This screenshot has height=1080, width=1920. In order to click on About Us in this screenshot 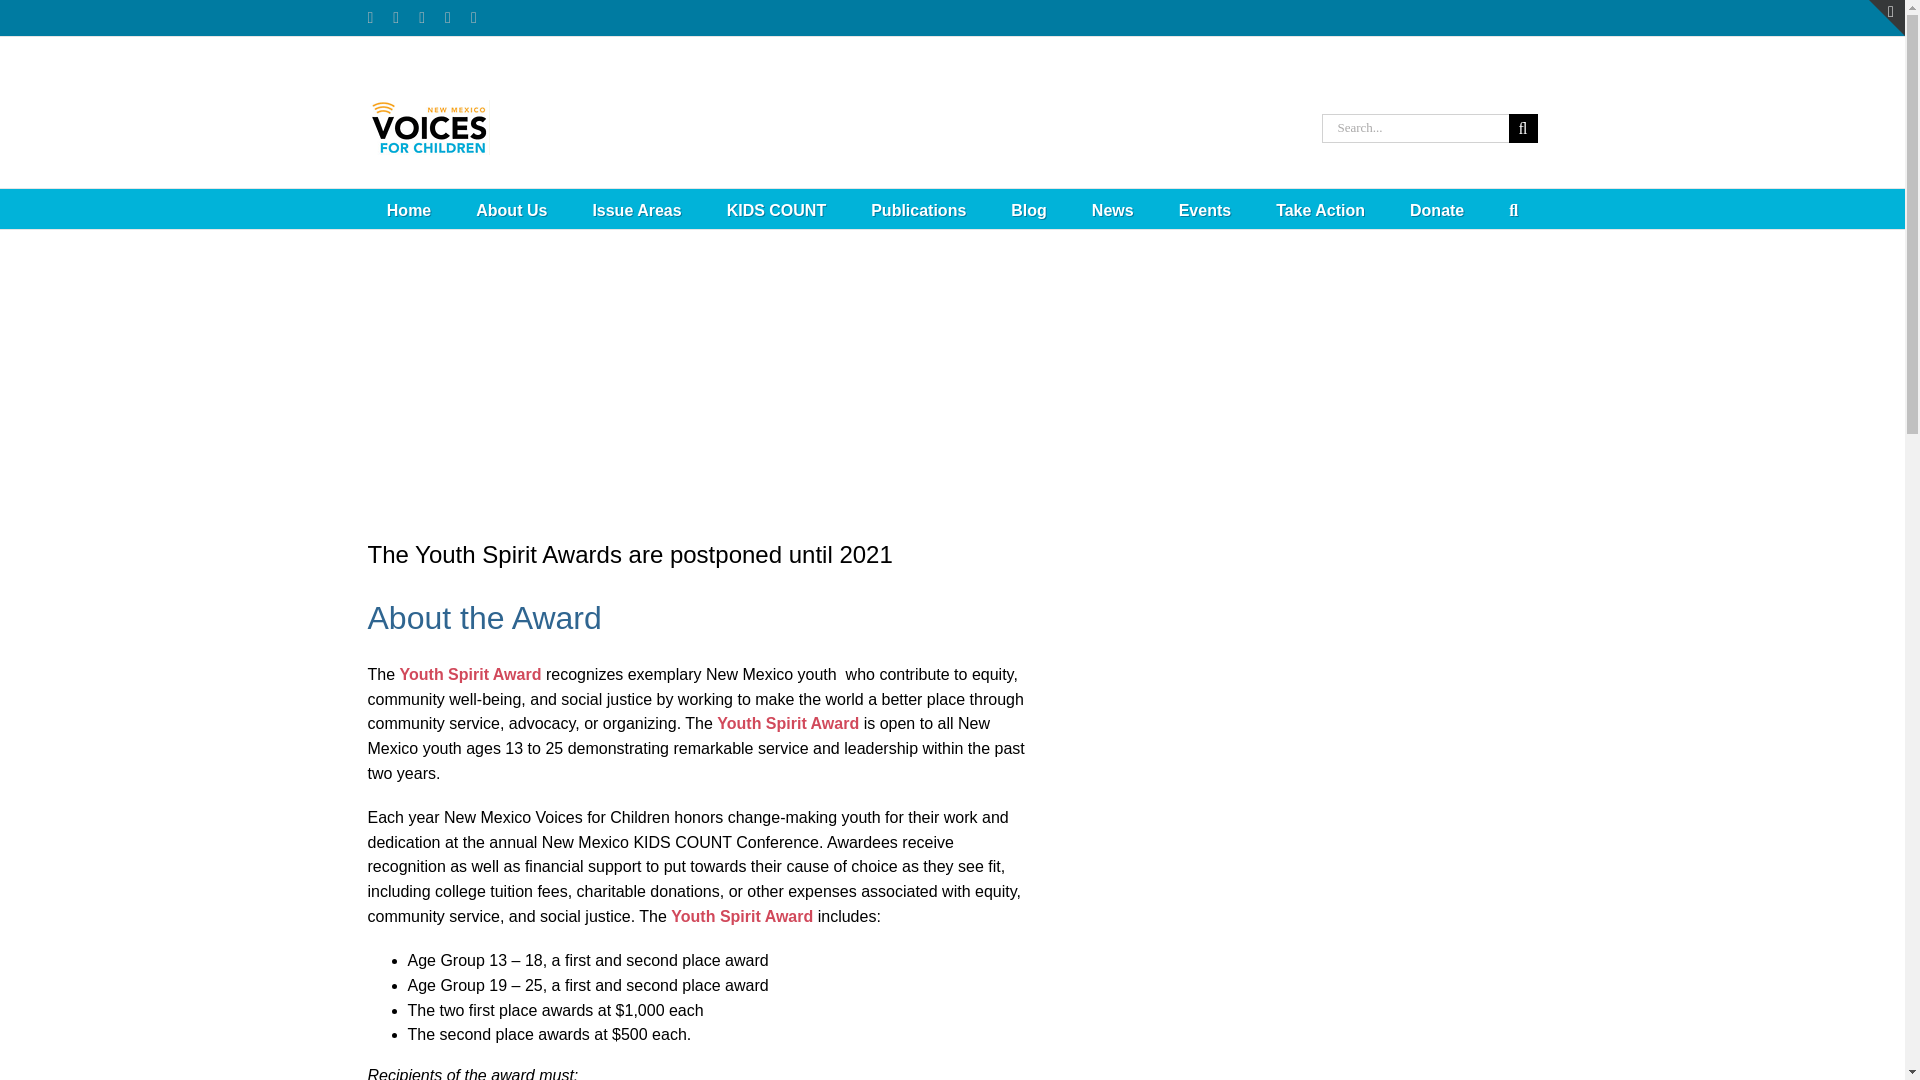, I will do `click(512, 208)`.